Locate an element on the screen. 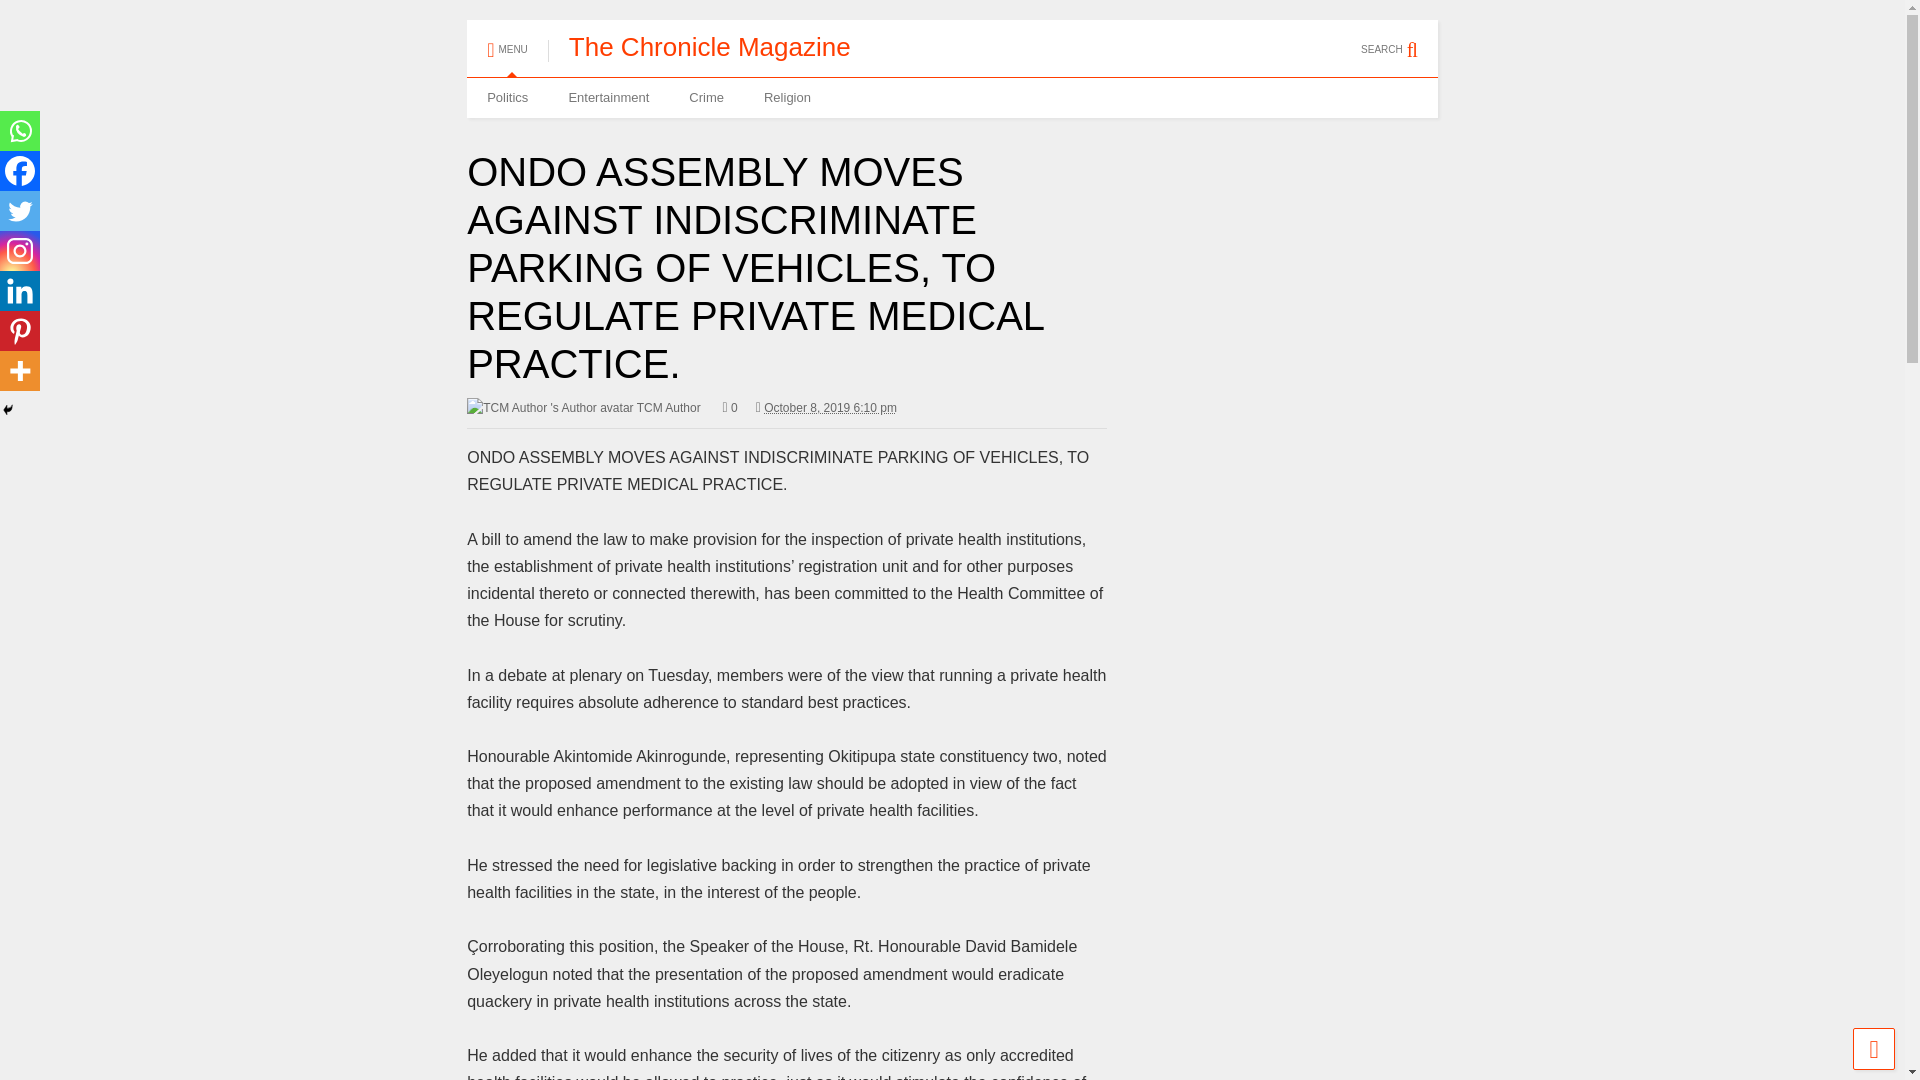 Image resolution: width=1920 pixels, height=1080 pixels. Politics is located at coordinates (506, 97).